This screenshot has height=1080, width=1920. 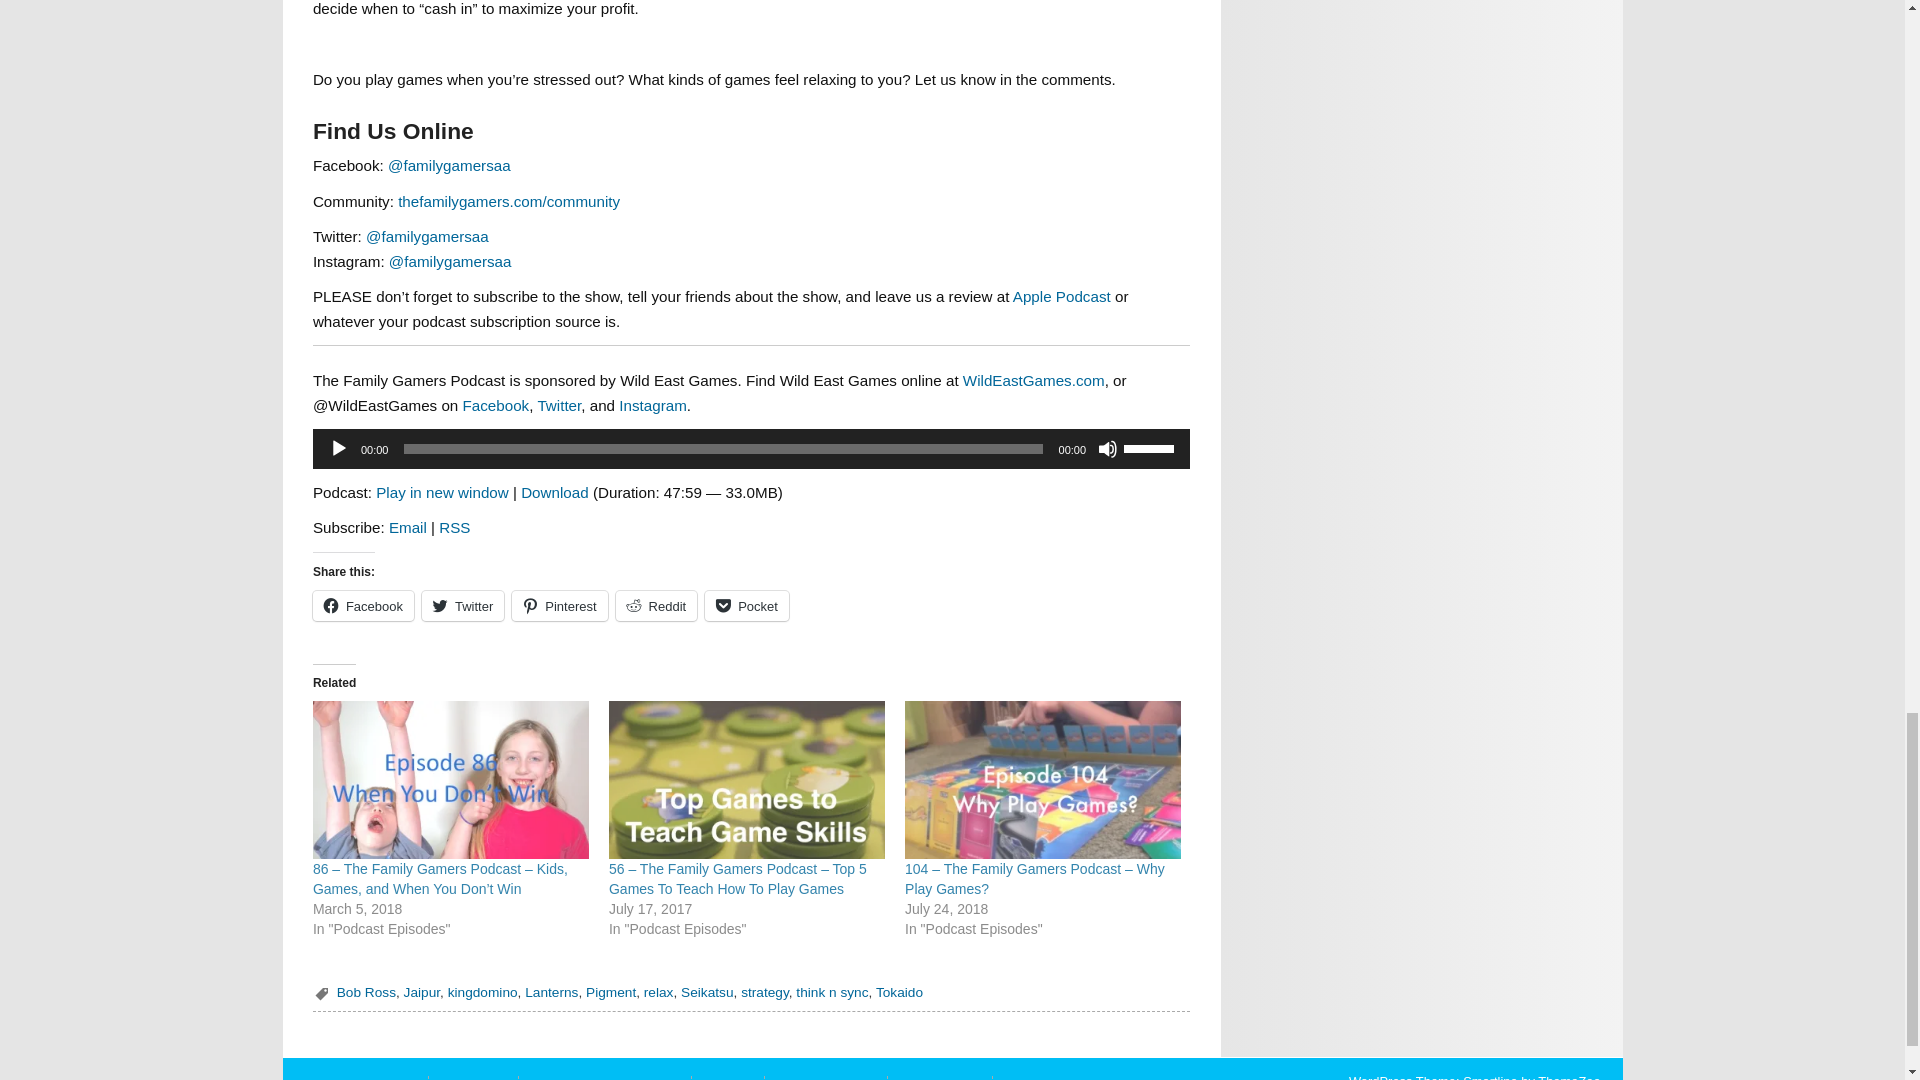 What do you see at coordinates (1062, 296) in the screenshot?
I see `Apple Podcast` at bounding box center [1062, 296].